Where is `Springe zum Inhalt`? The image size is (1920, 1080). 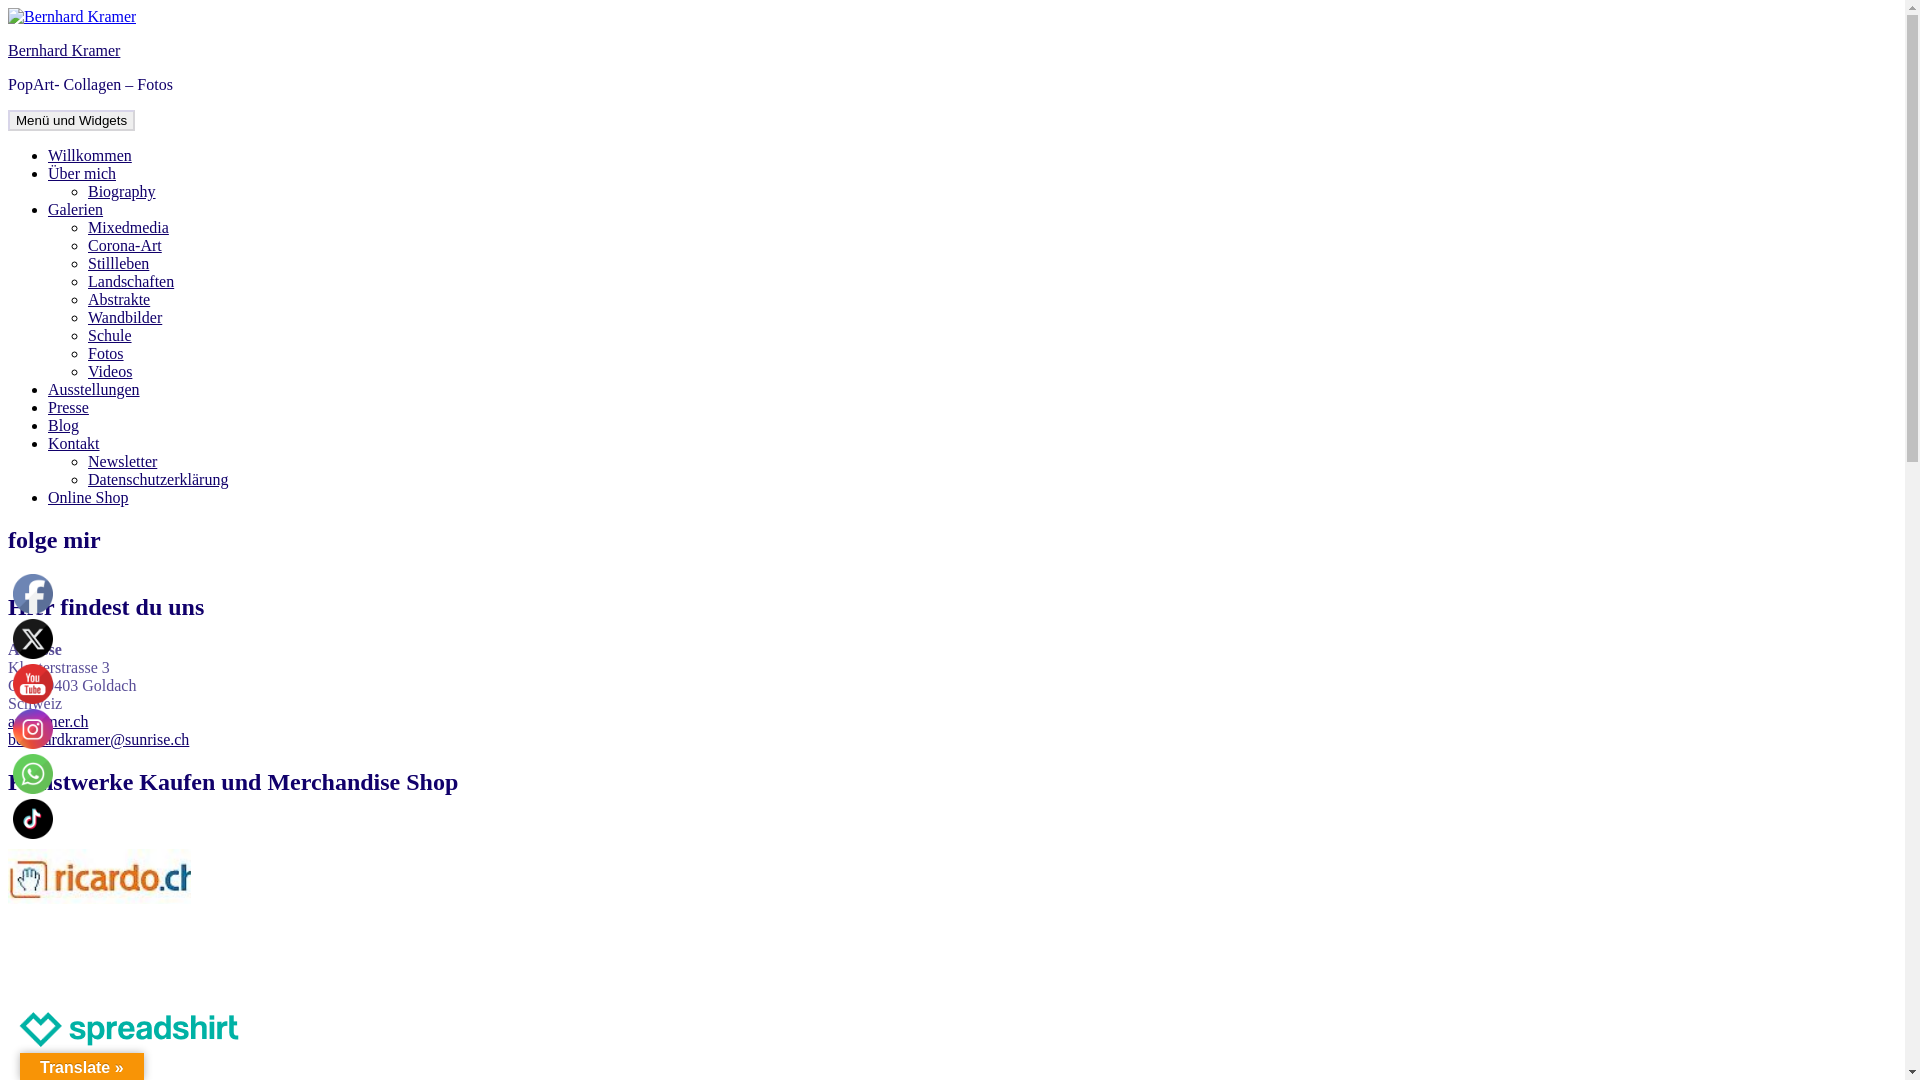 Springe zum Inhalt is located at coordinates (8, 8).